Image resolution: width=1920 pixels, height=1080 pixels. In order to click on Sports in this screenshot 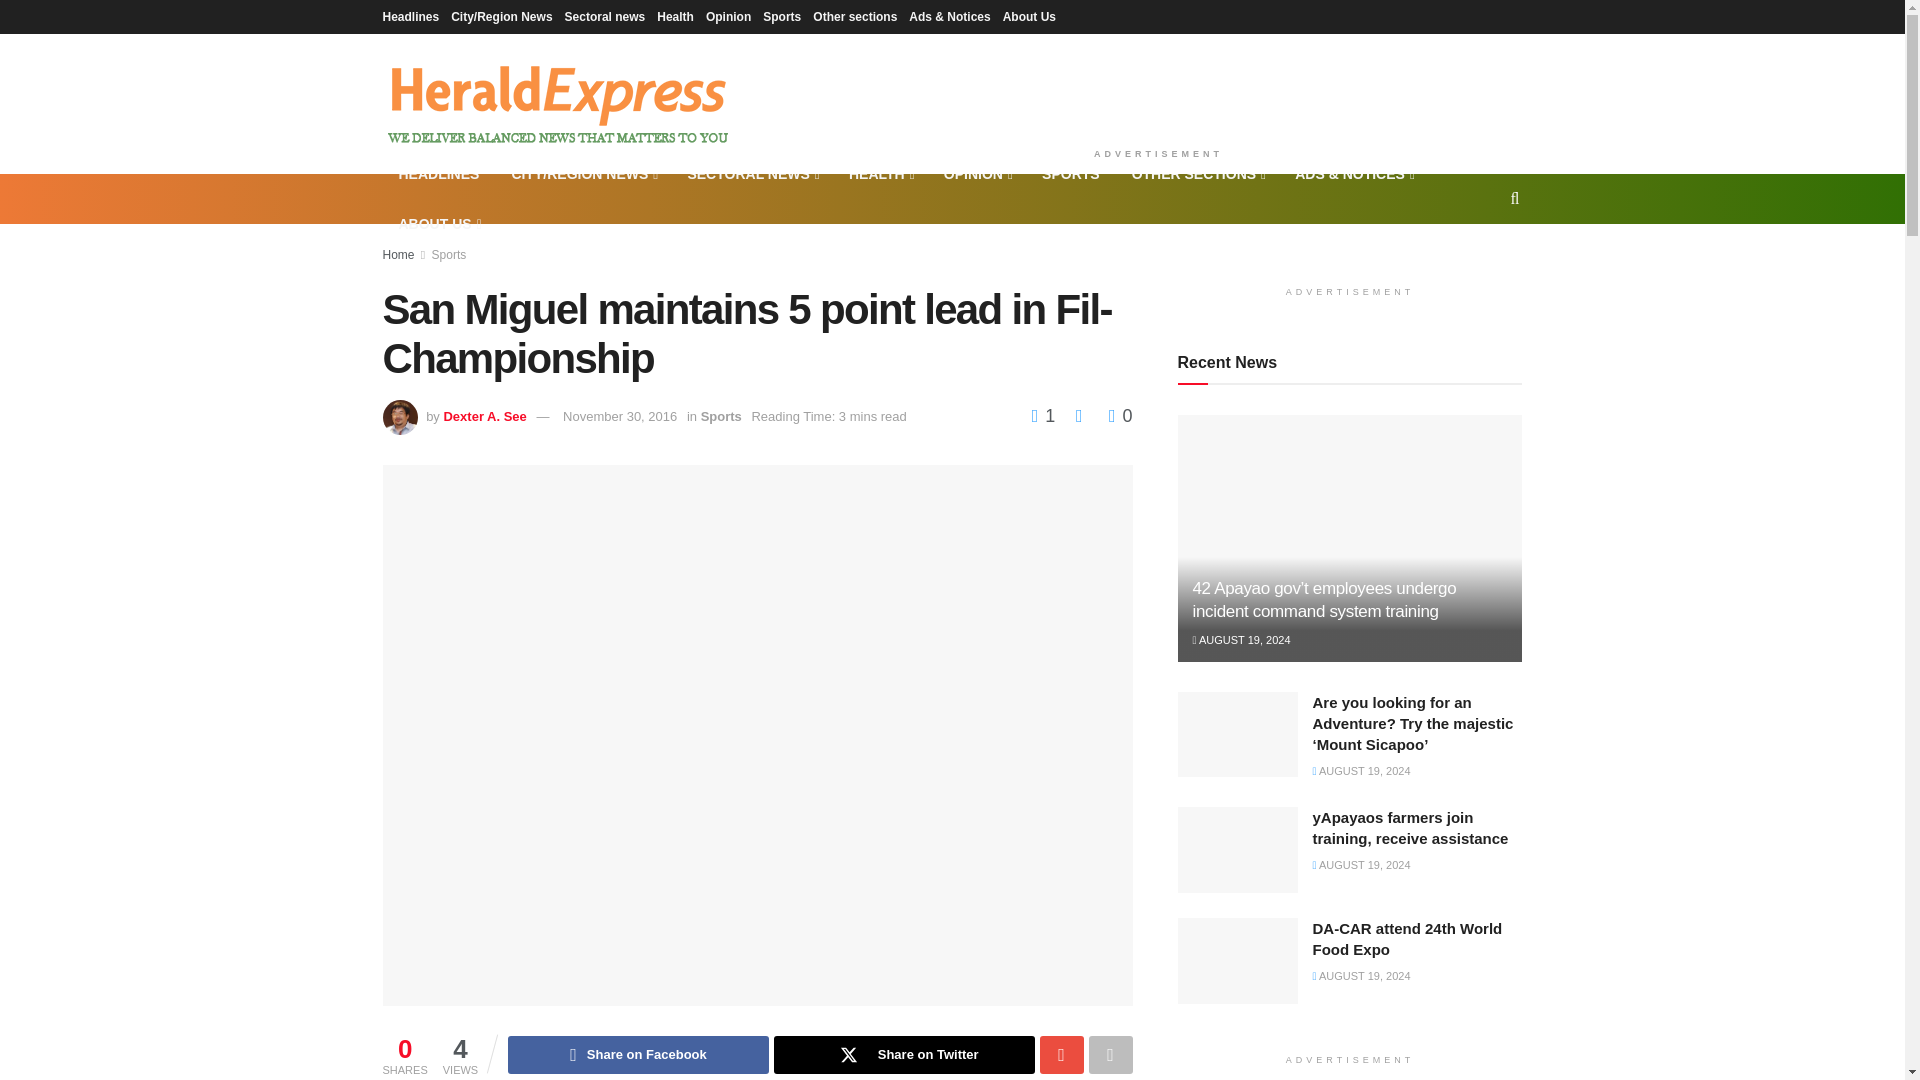, I will do `click(781, 16)`.